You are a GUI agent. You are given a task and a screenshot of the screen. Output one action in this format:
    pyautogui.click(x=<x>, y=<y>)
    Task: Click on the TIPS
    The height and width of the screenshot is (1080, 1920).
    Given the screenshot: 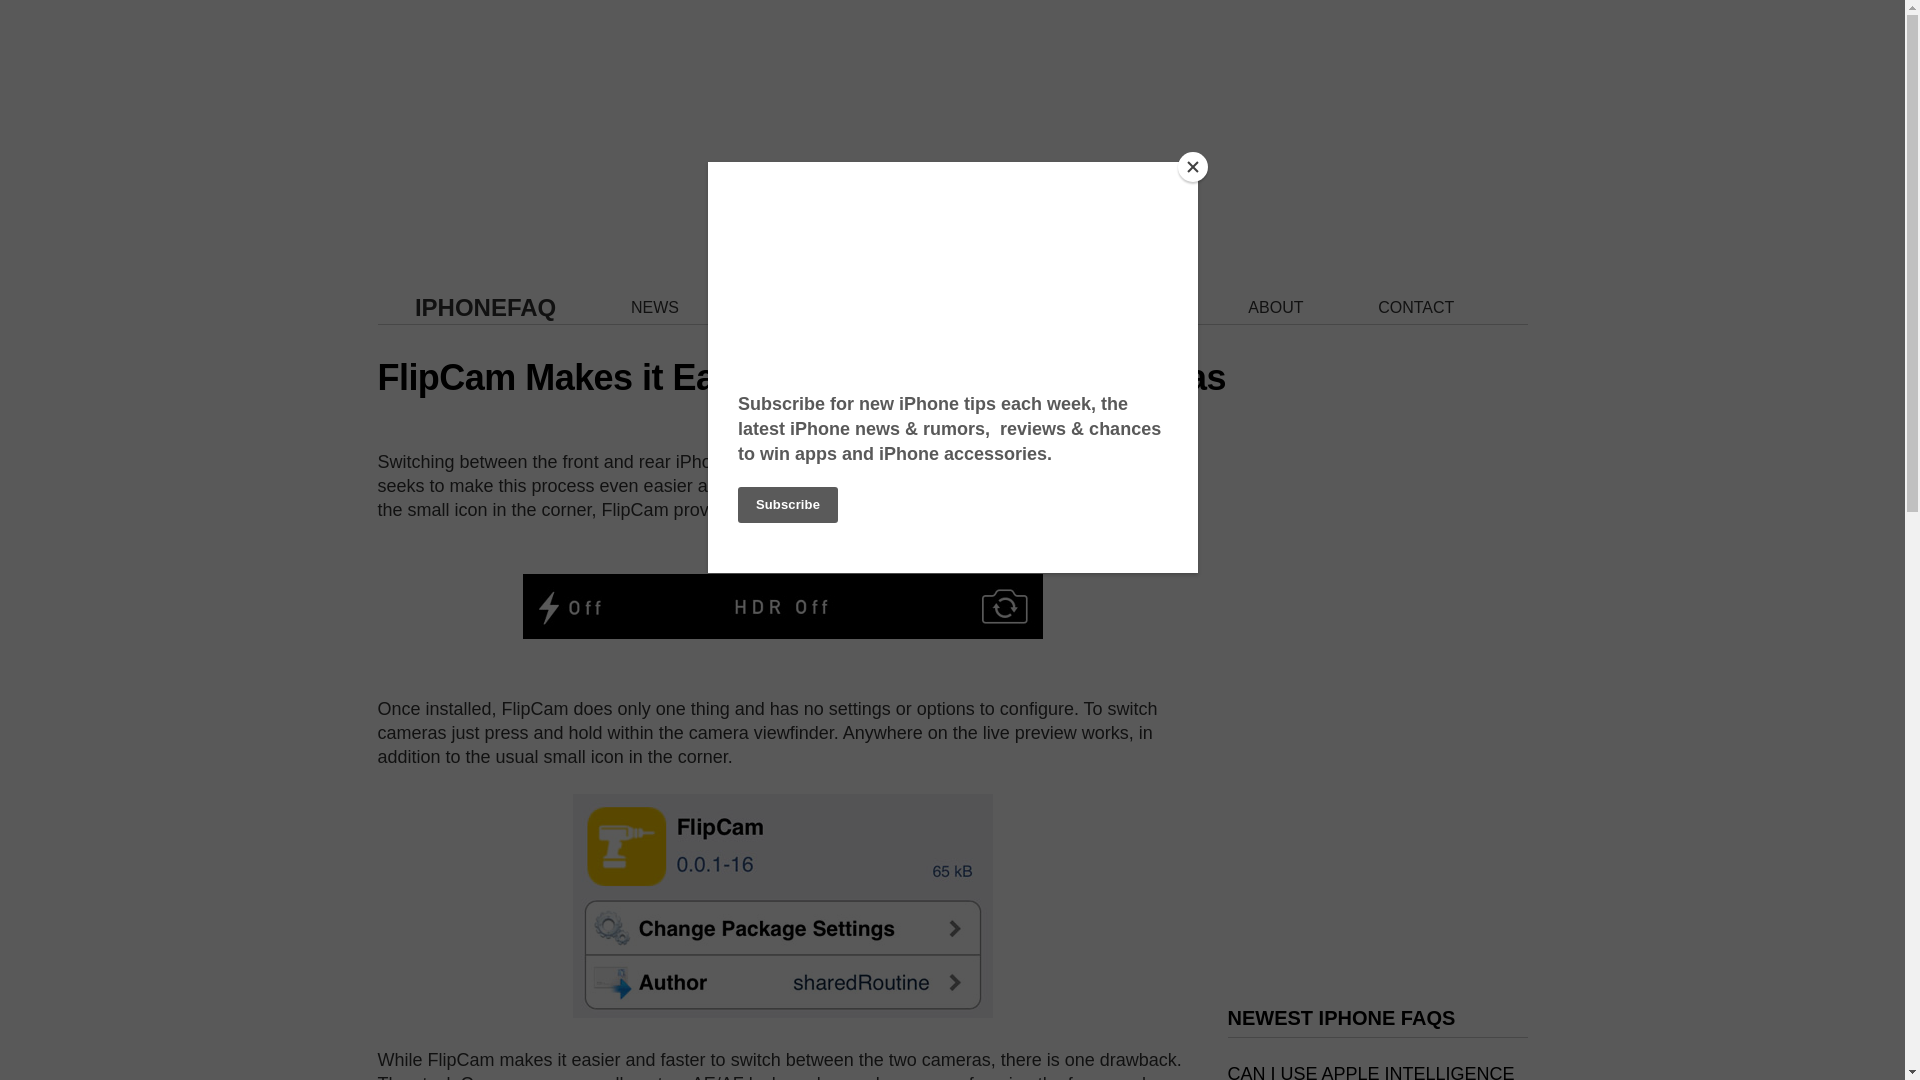 What is the action you would take?
    pyautogui.click(x=1014, y=308)
    